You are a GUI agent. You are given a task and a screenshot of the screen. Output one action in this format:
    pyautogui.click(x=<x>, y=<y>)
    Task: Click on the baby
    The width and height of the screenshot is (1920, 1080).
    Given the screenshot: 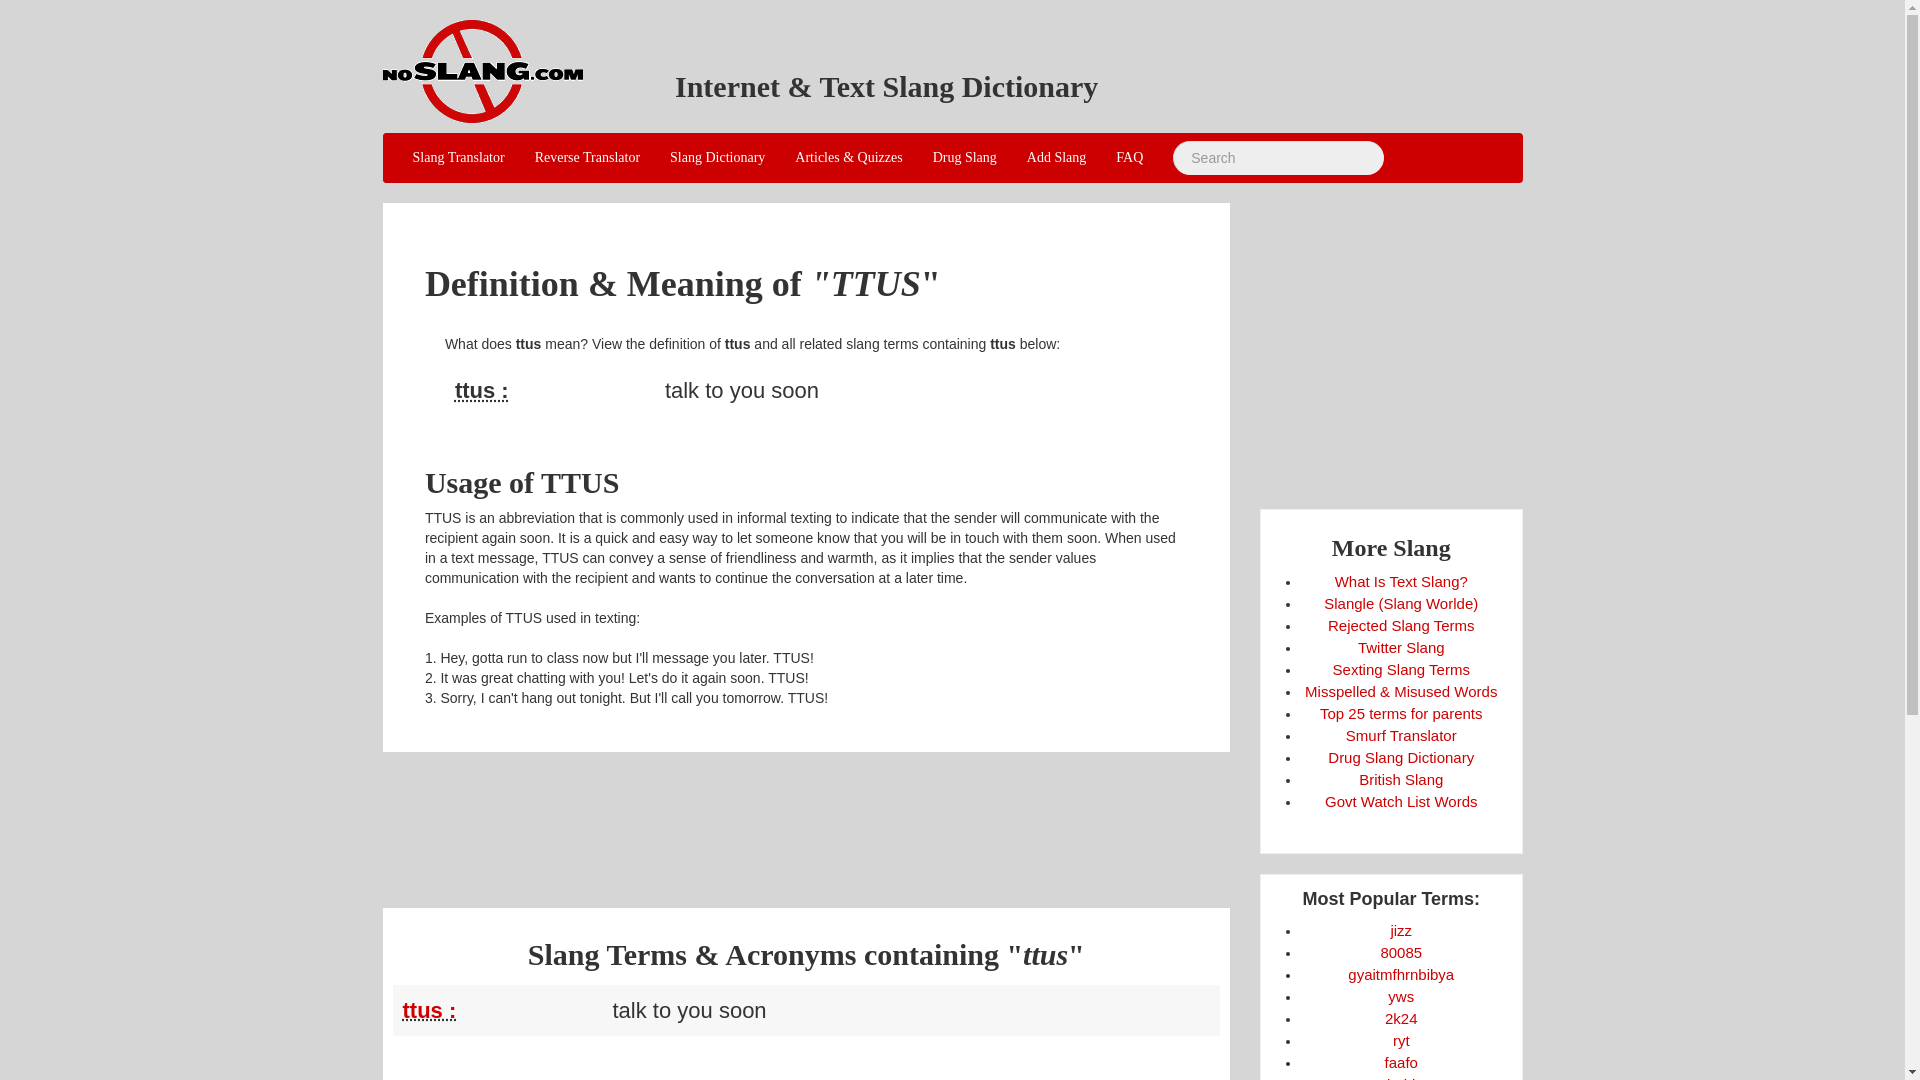 What is the action you would take?
    pyautogui.click(x=1400, y=1078)
    